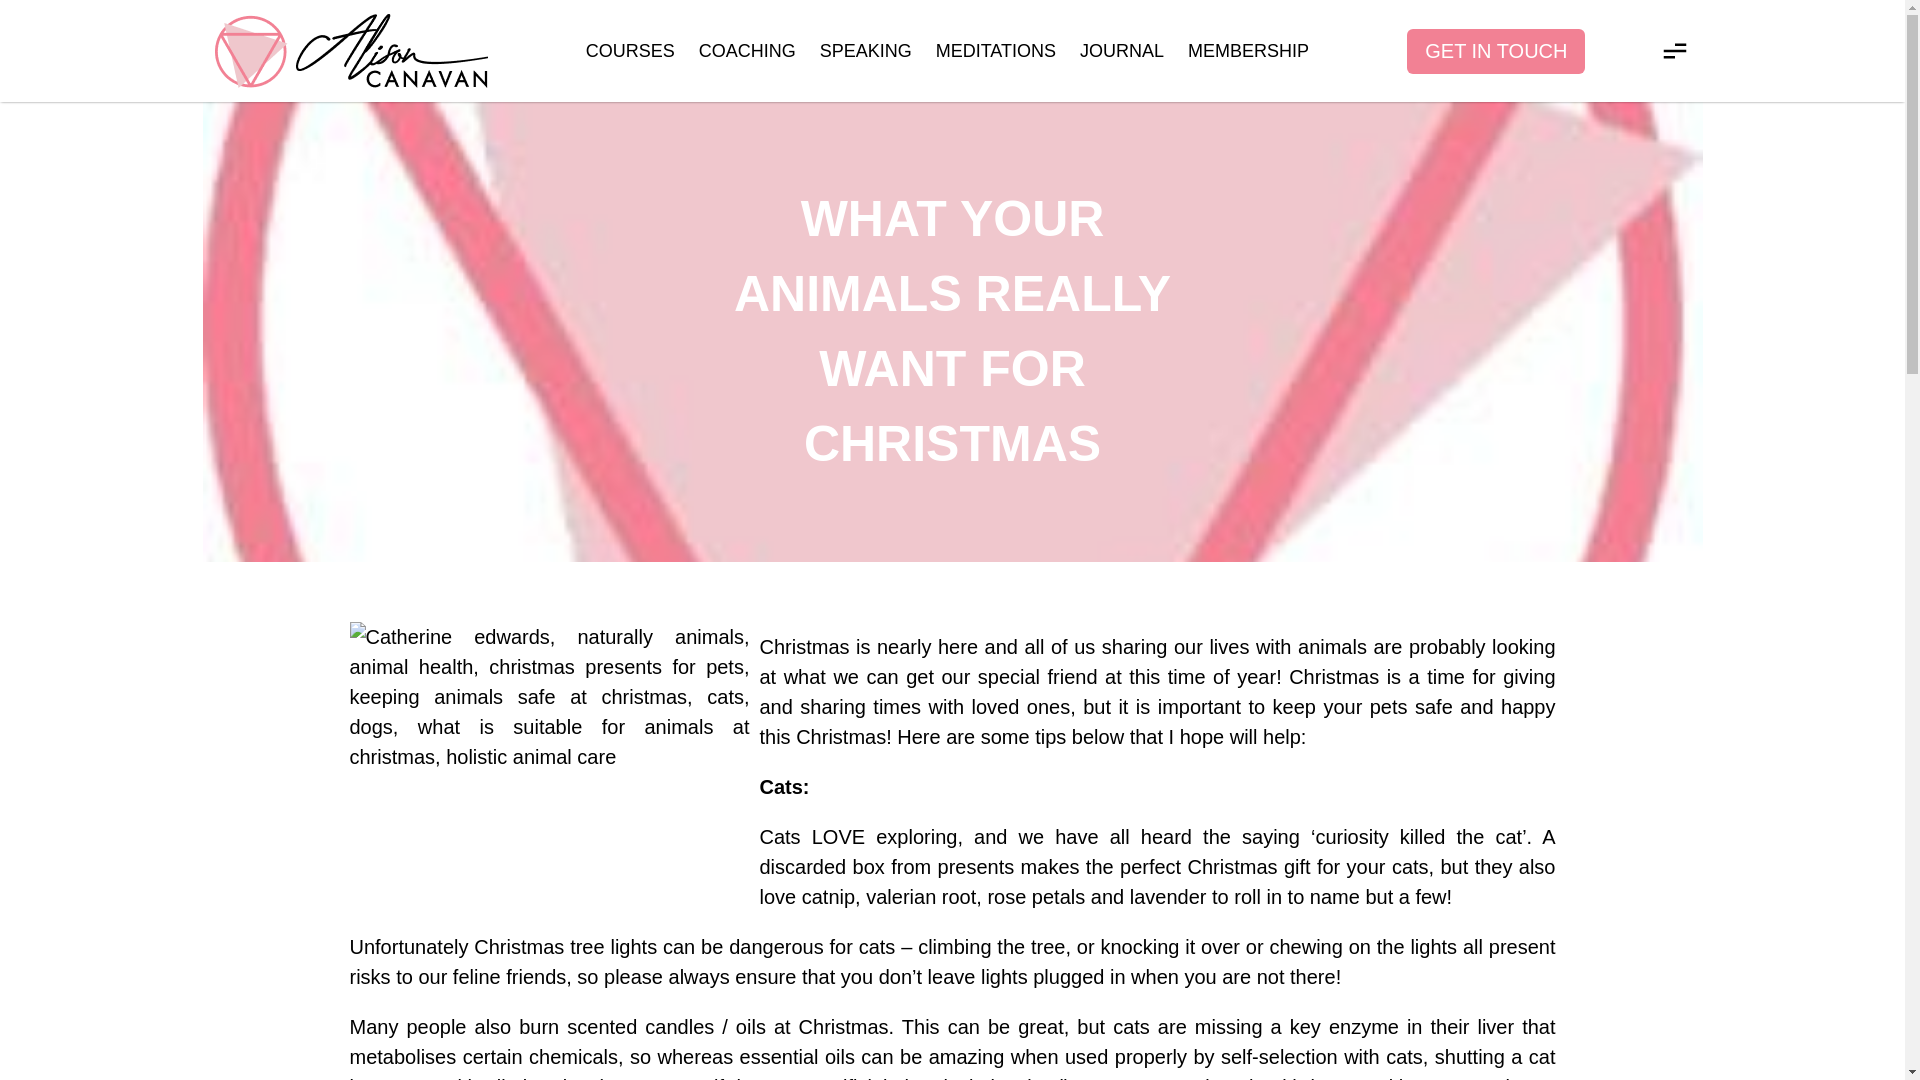 The width and height of the screenshot is (1920, 1080). Describe the element at coordinates (1496, 50) in the screenshot. I see `GET IN TOUCH` at that location.